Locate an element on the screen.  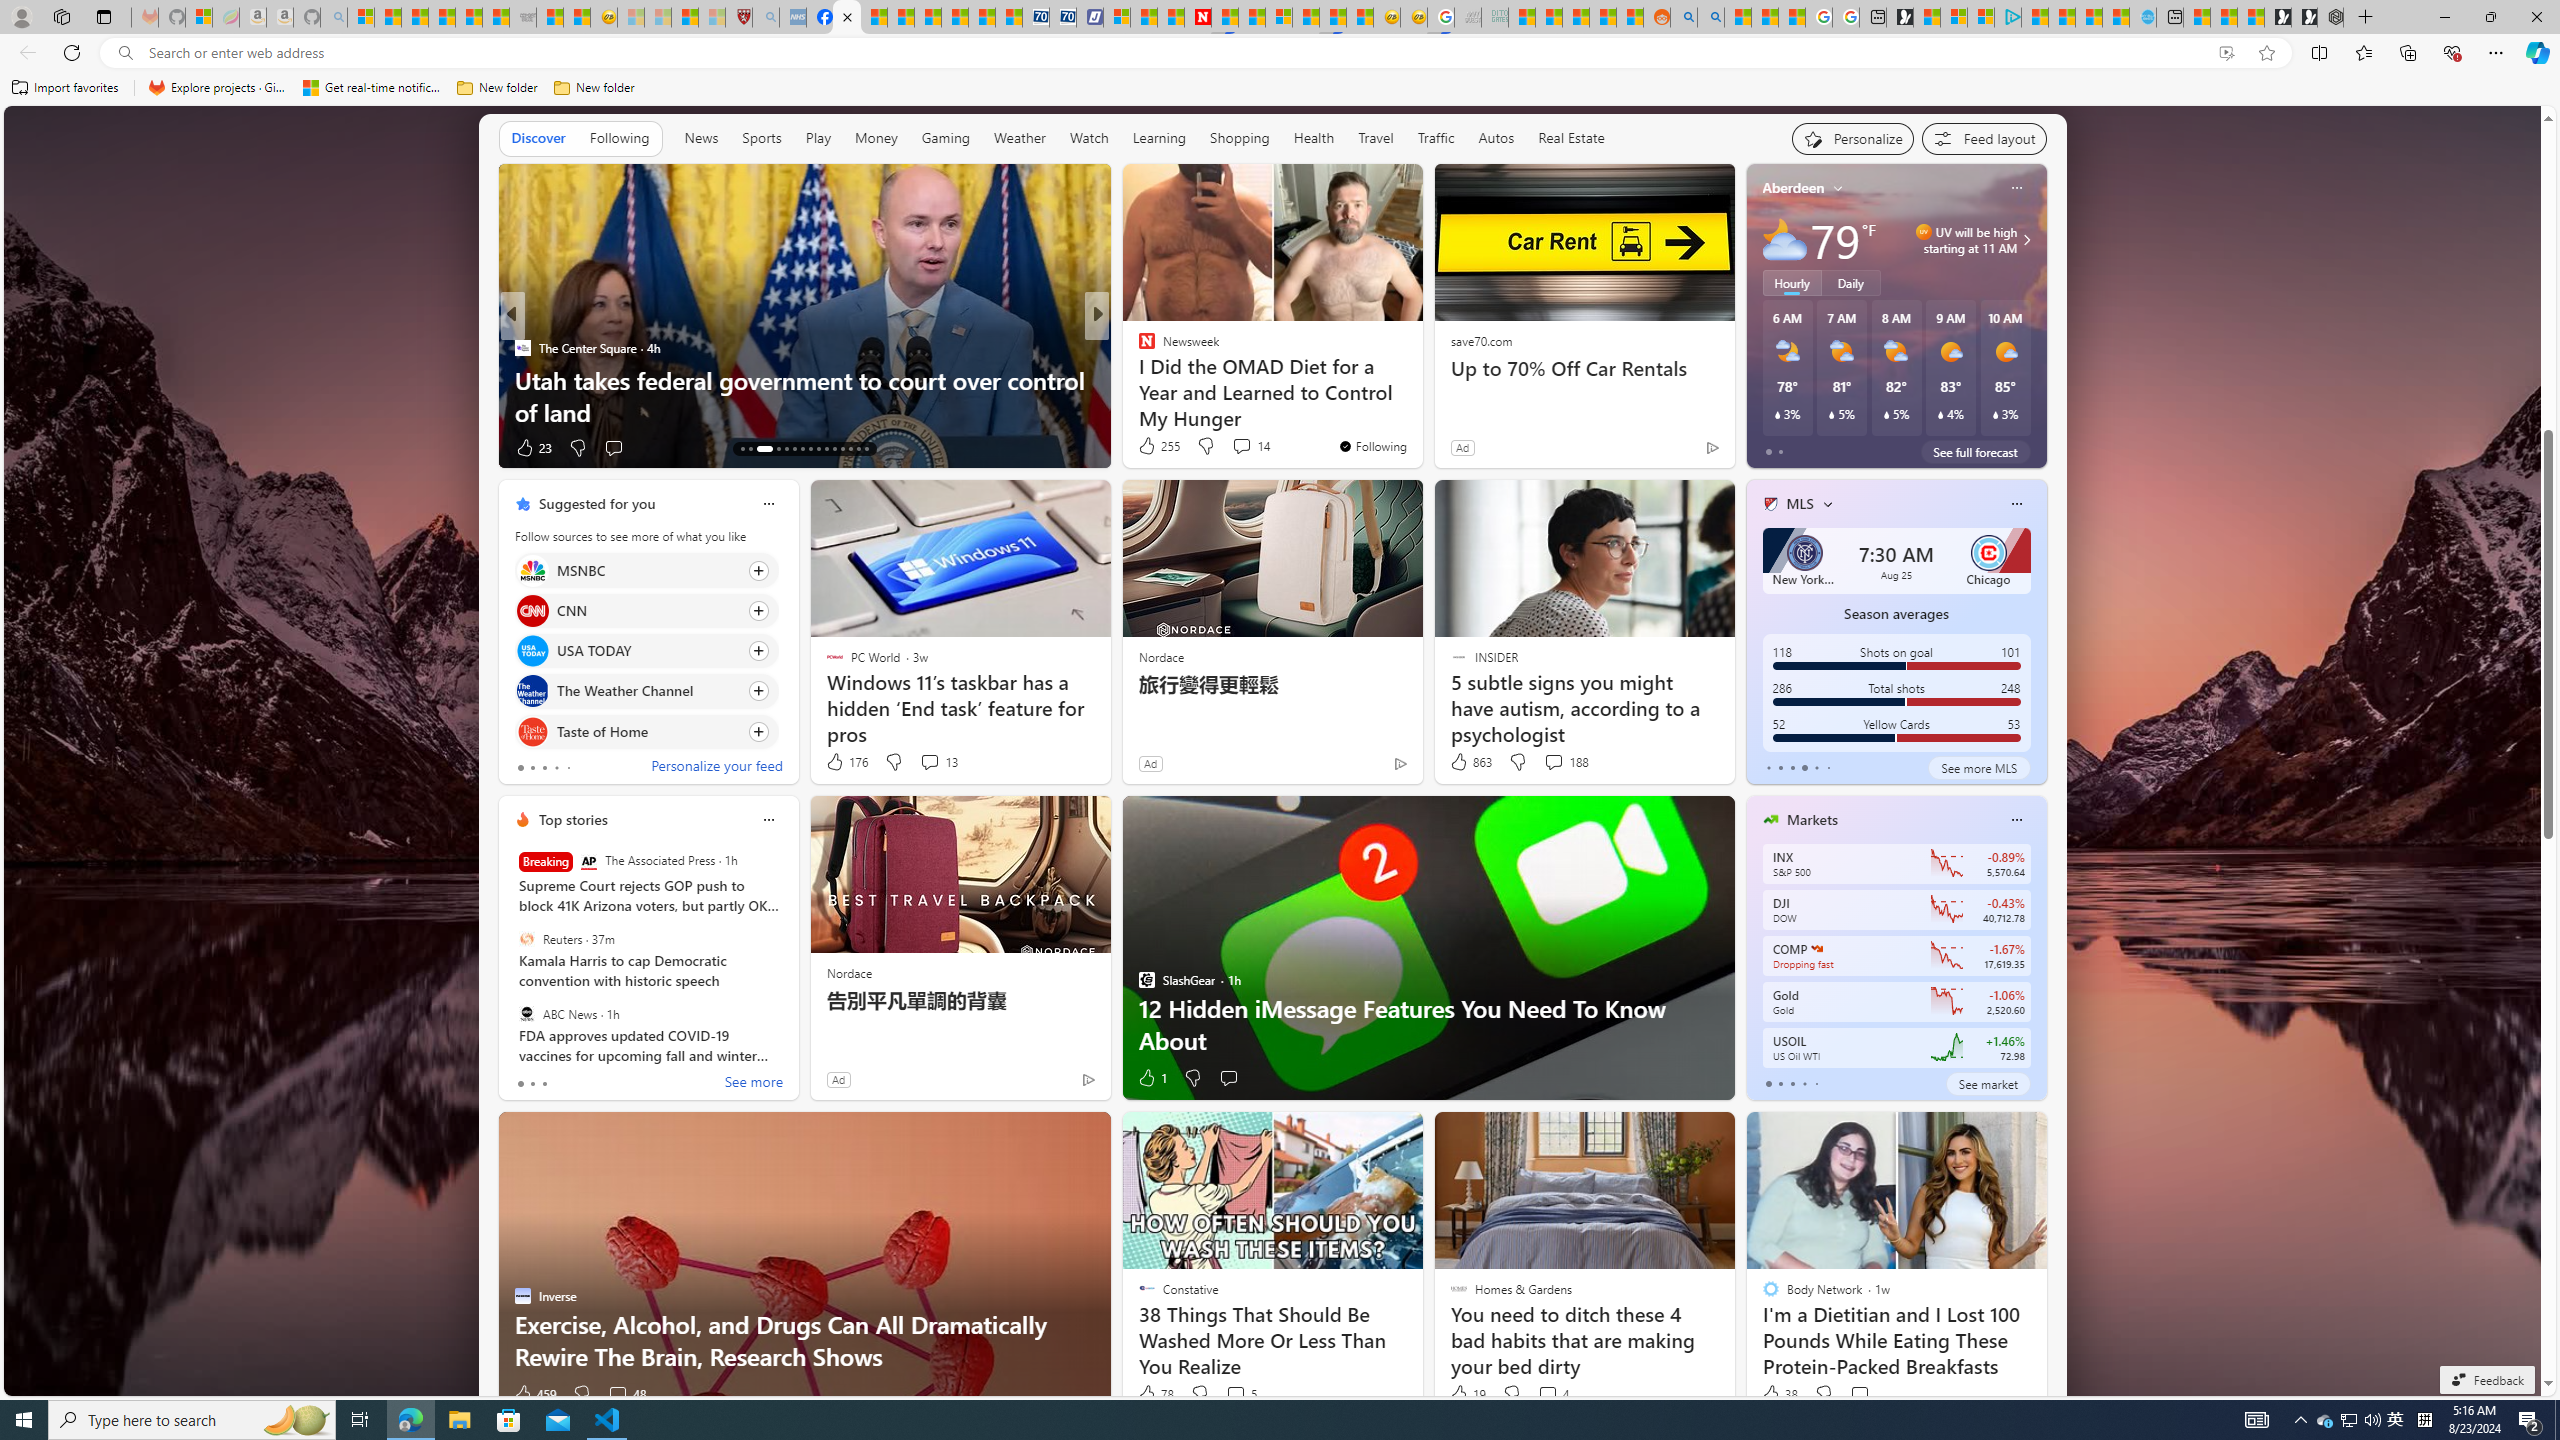
15 Anti-Aging Foods to Add to Your Diet is located at coordinates (804, 412).